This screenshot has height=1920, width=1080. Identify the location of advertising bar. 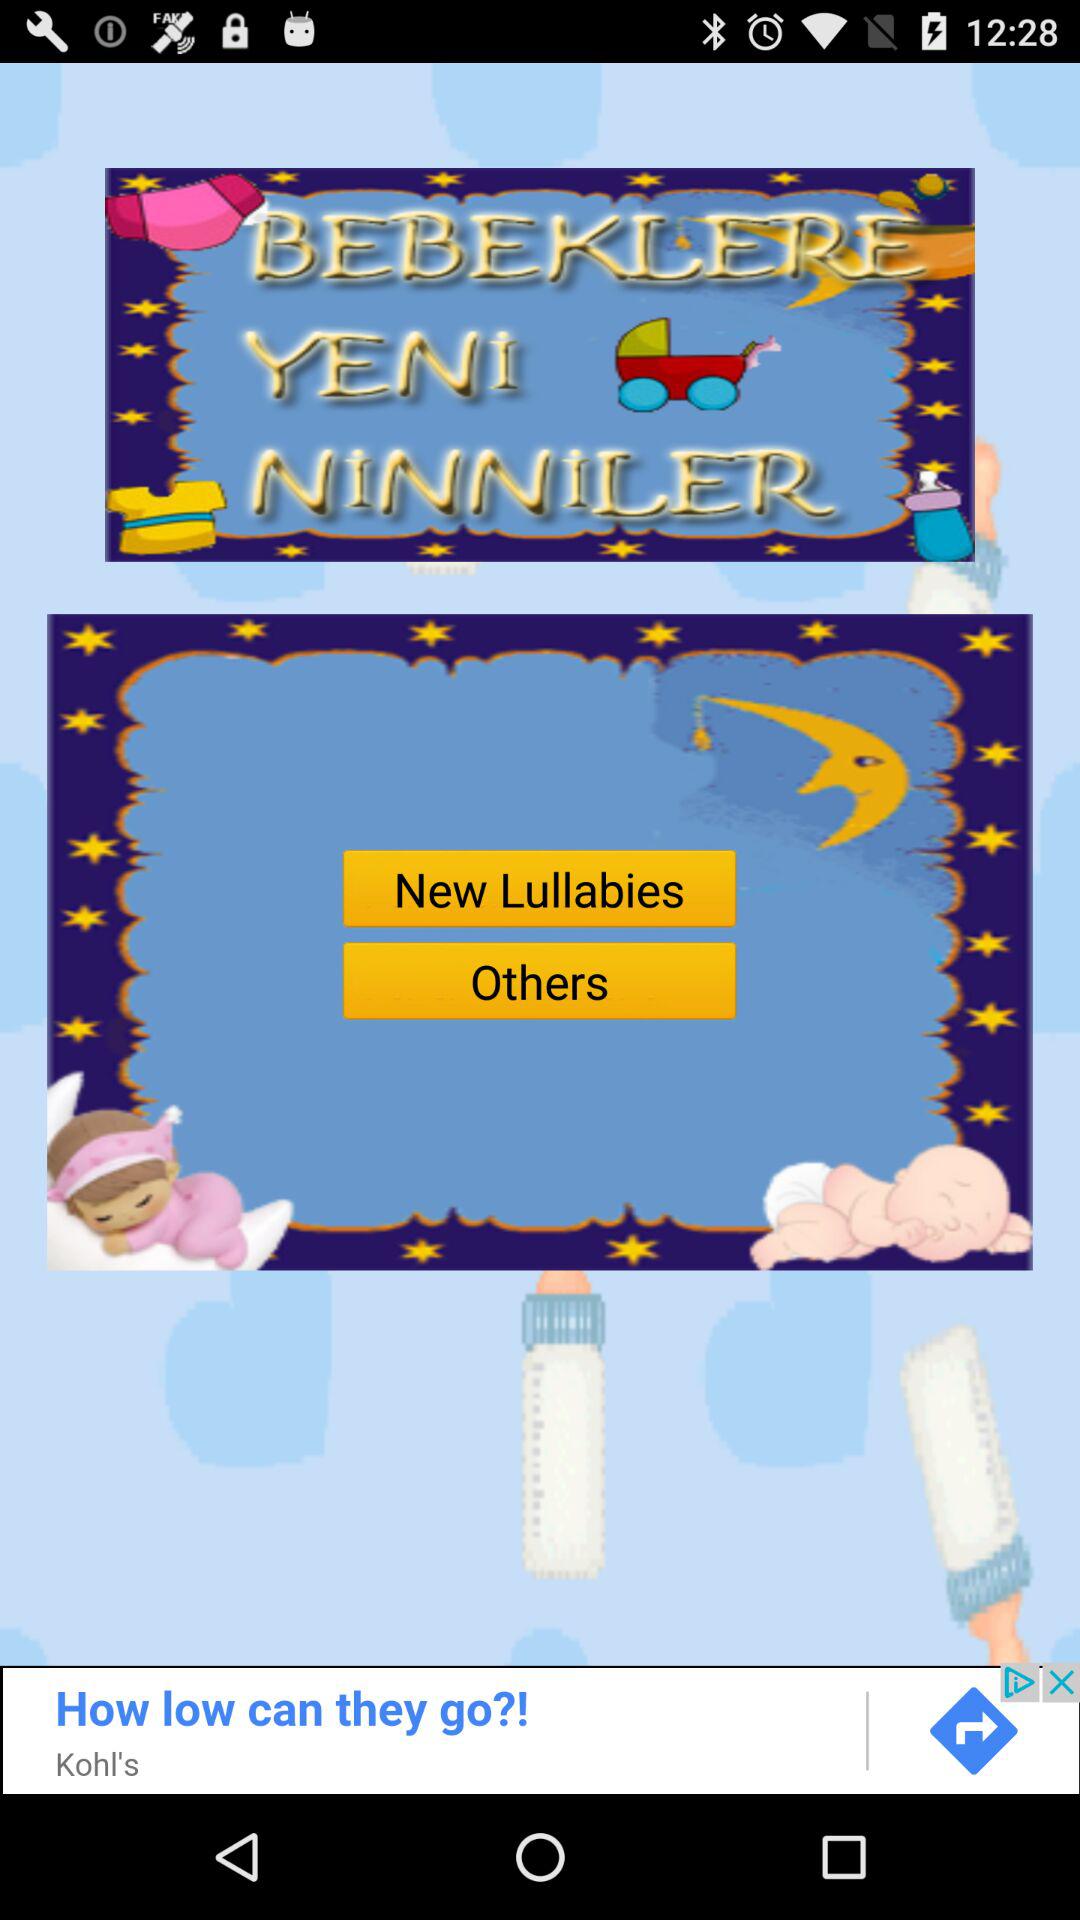
(540, 1728).